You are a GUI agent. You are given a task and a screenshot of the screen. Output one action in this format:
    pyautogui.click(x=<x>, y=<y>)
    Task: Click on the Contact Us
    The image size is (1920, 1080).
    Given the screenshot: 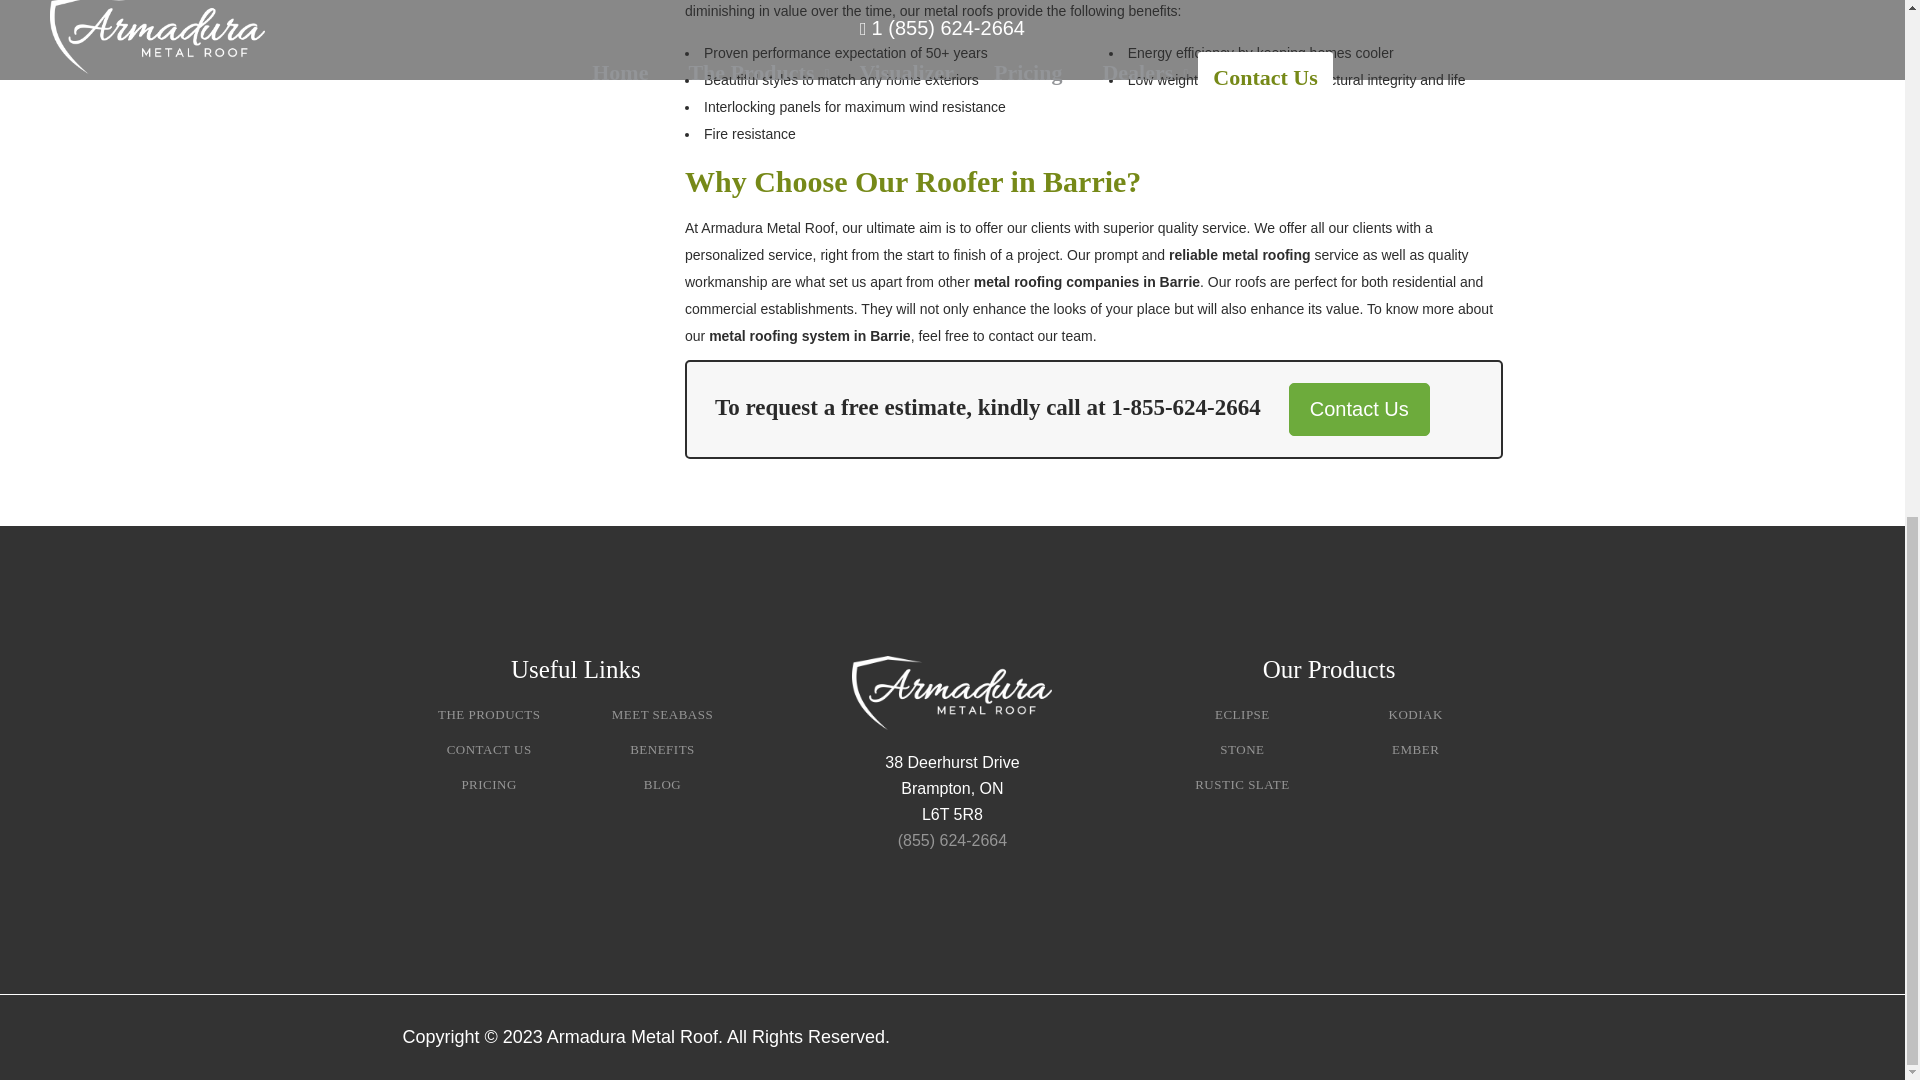 What is the action you would take?
    pyautogui.click(x=1359, y=410)
    